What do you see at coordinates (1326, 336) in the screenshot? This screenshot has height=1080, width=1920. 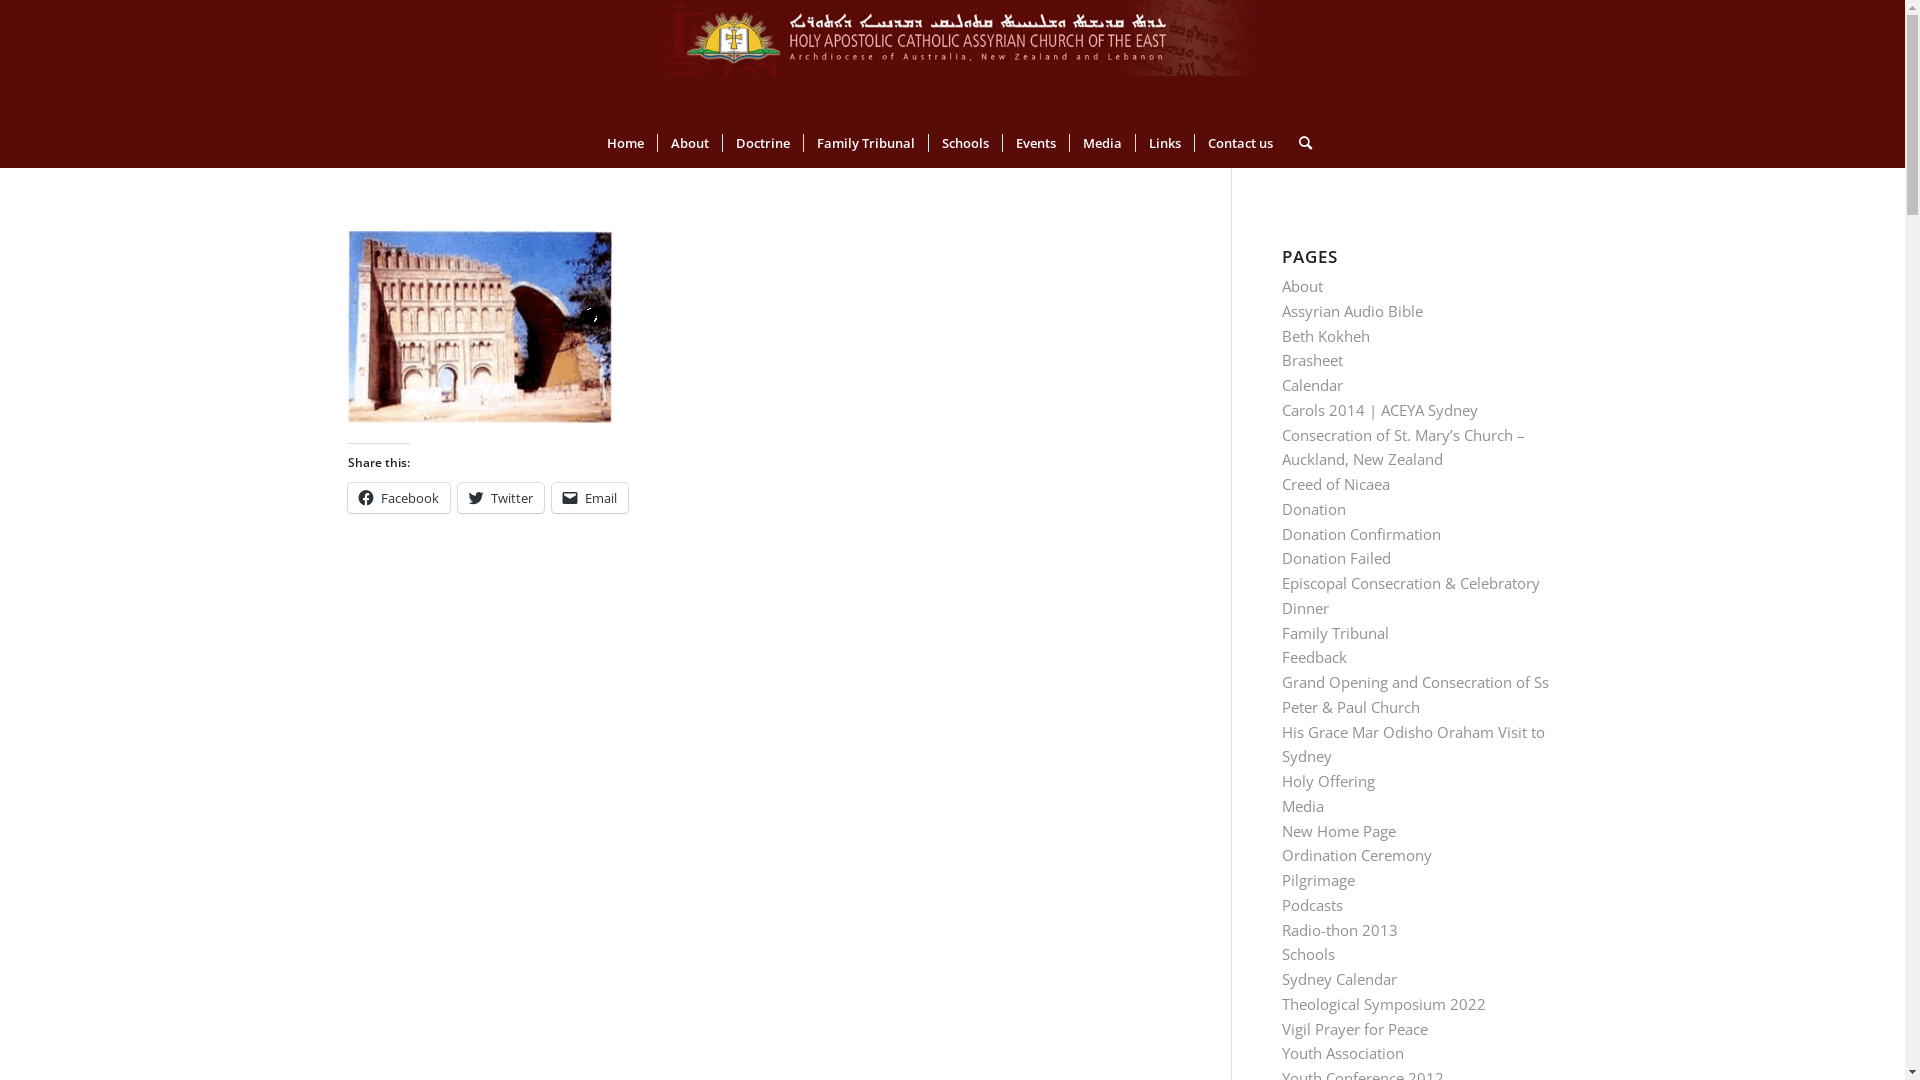 I see `Beth Kokheh` at bounding box center [1326, 336].